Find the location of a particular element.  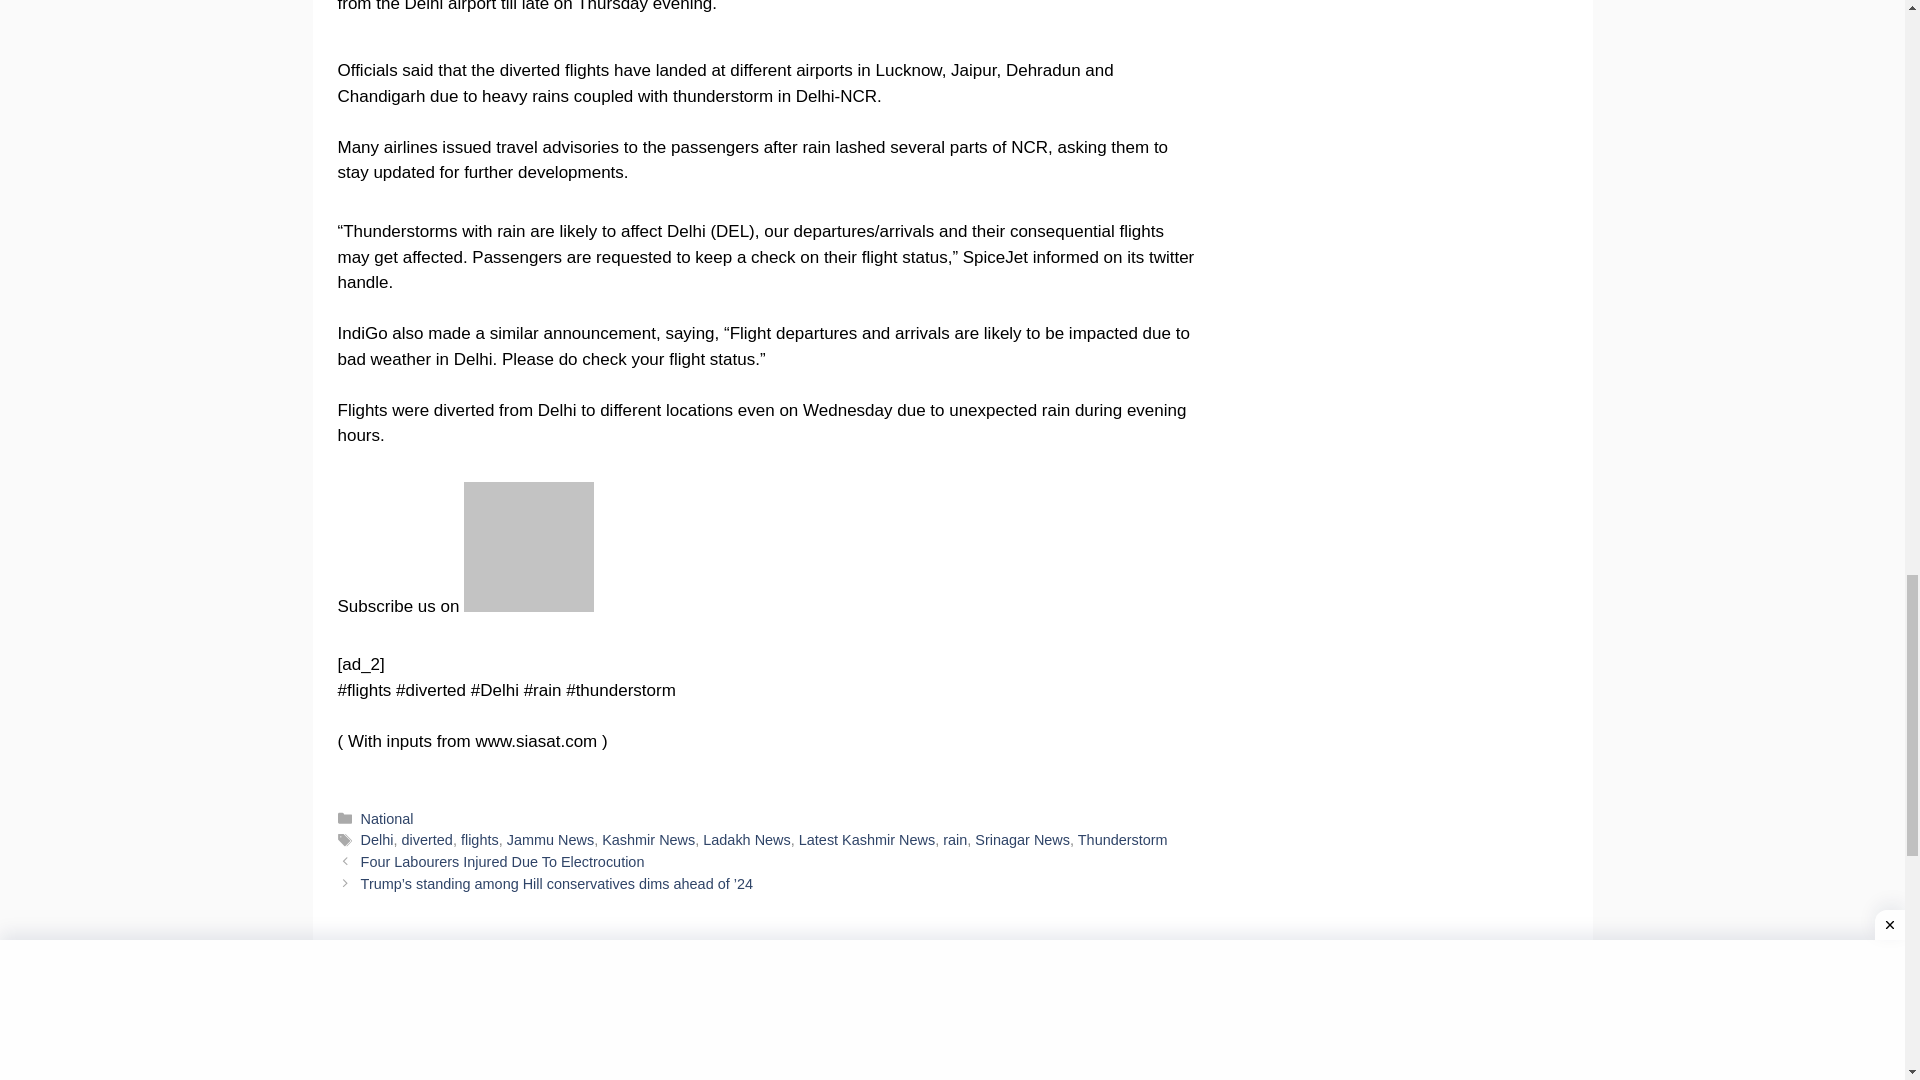

Srinagar News is located at coordinates (1022, 839).